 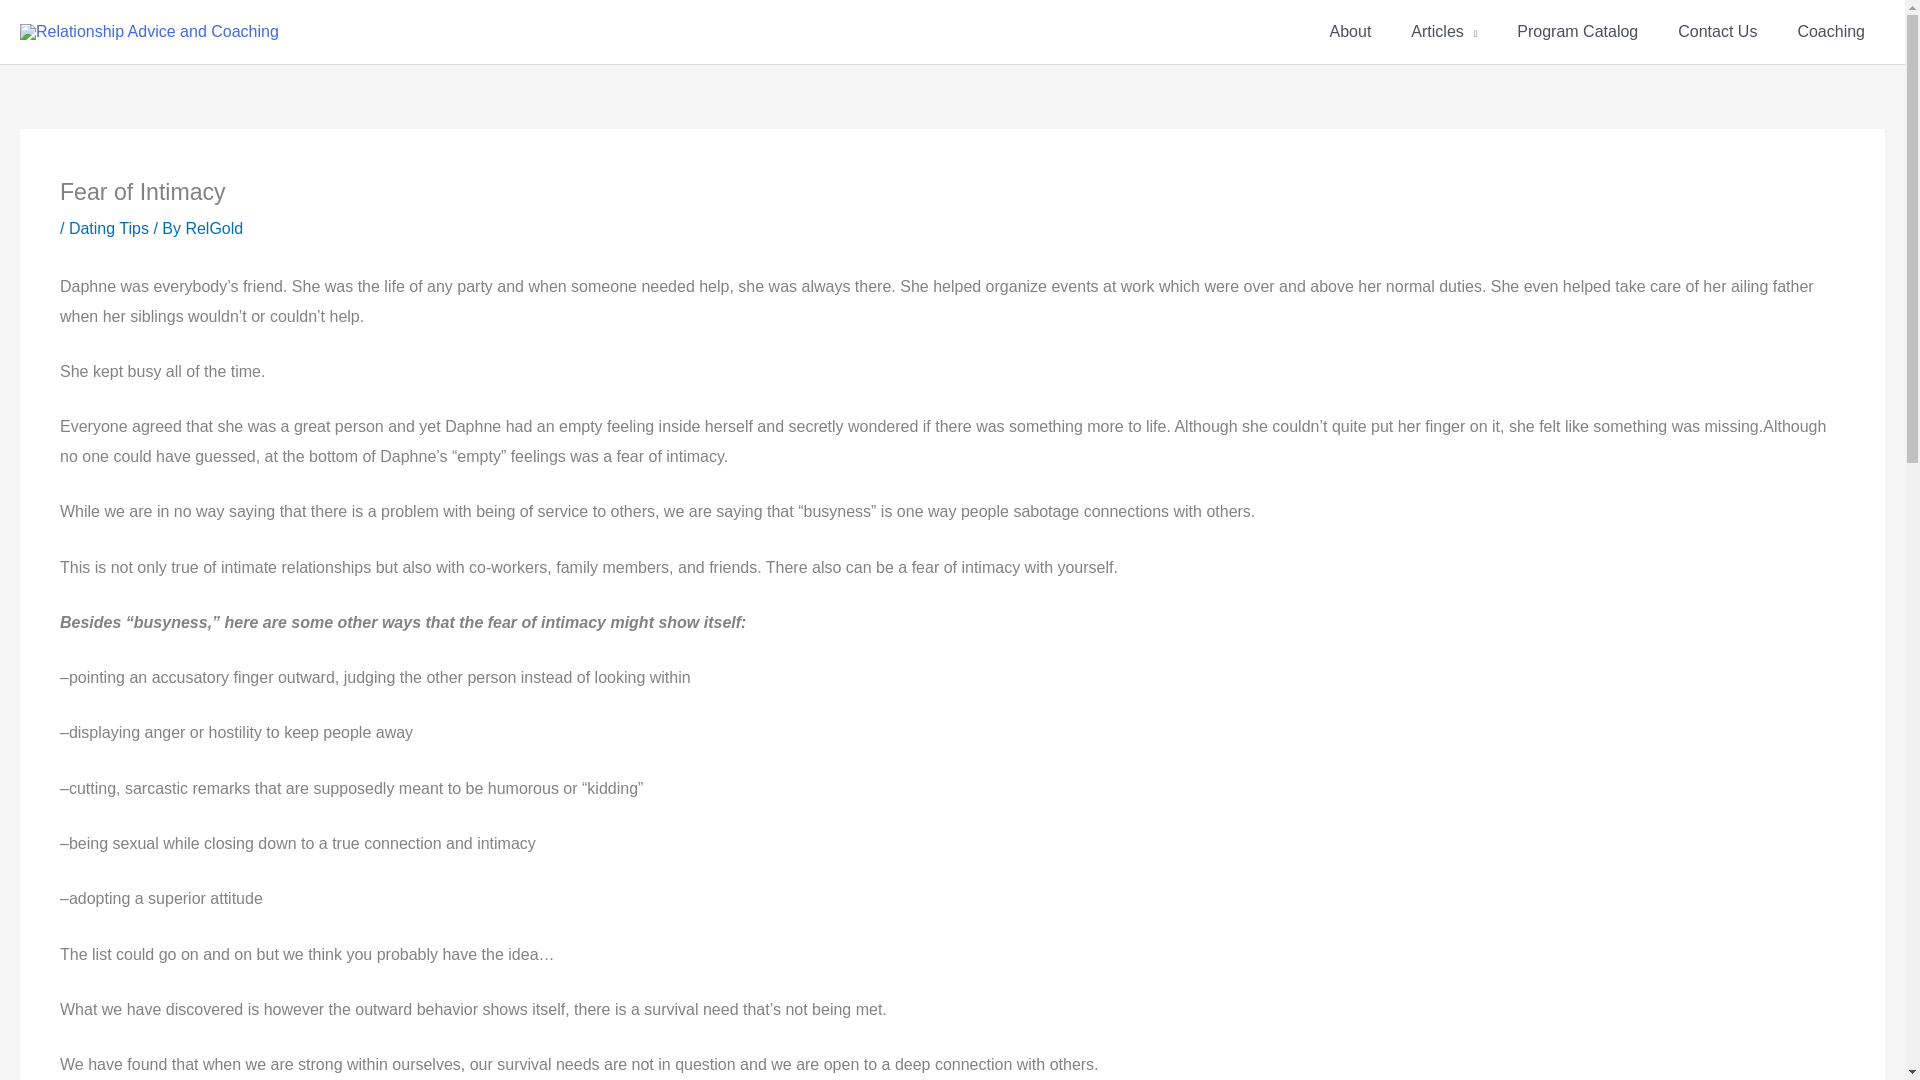 What do you see at coordinates (1718, 32) in the screenshot?
I see `Contact Us` at bounding box center [1718, 32].